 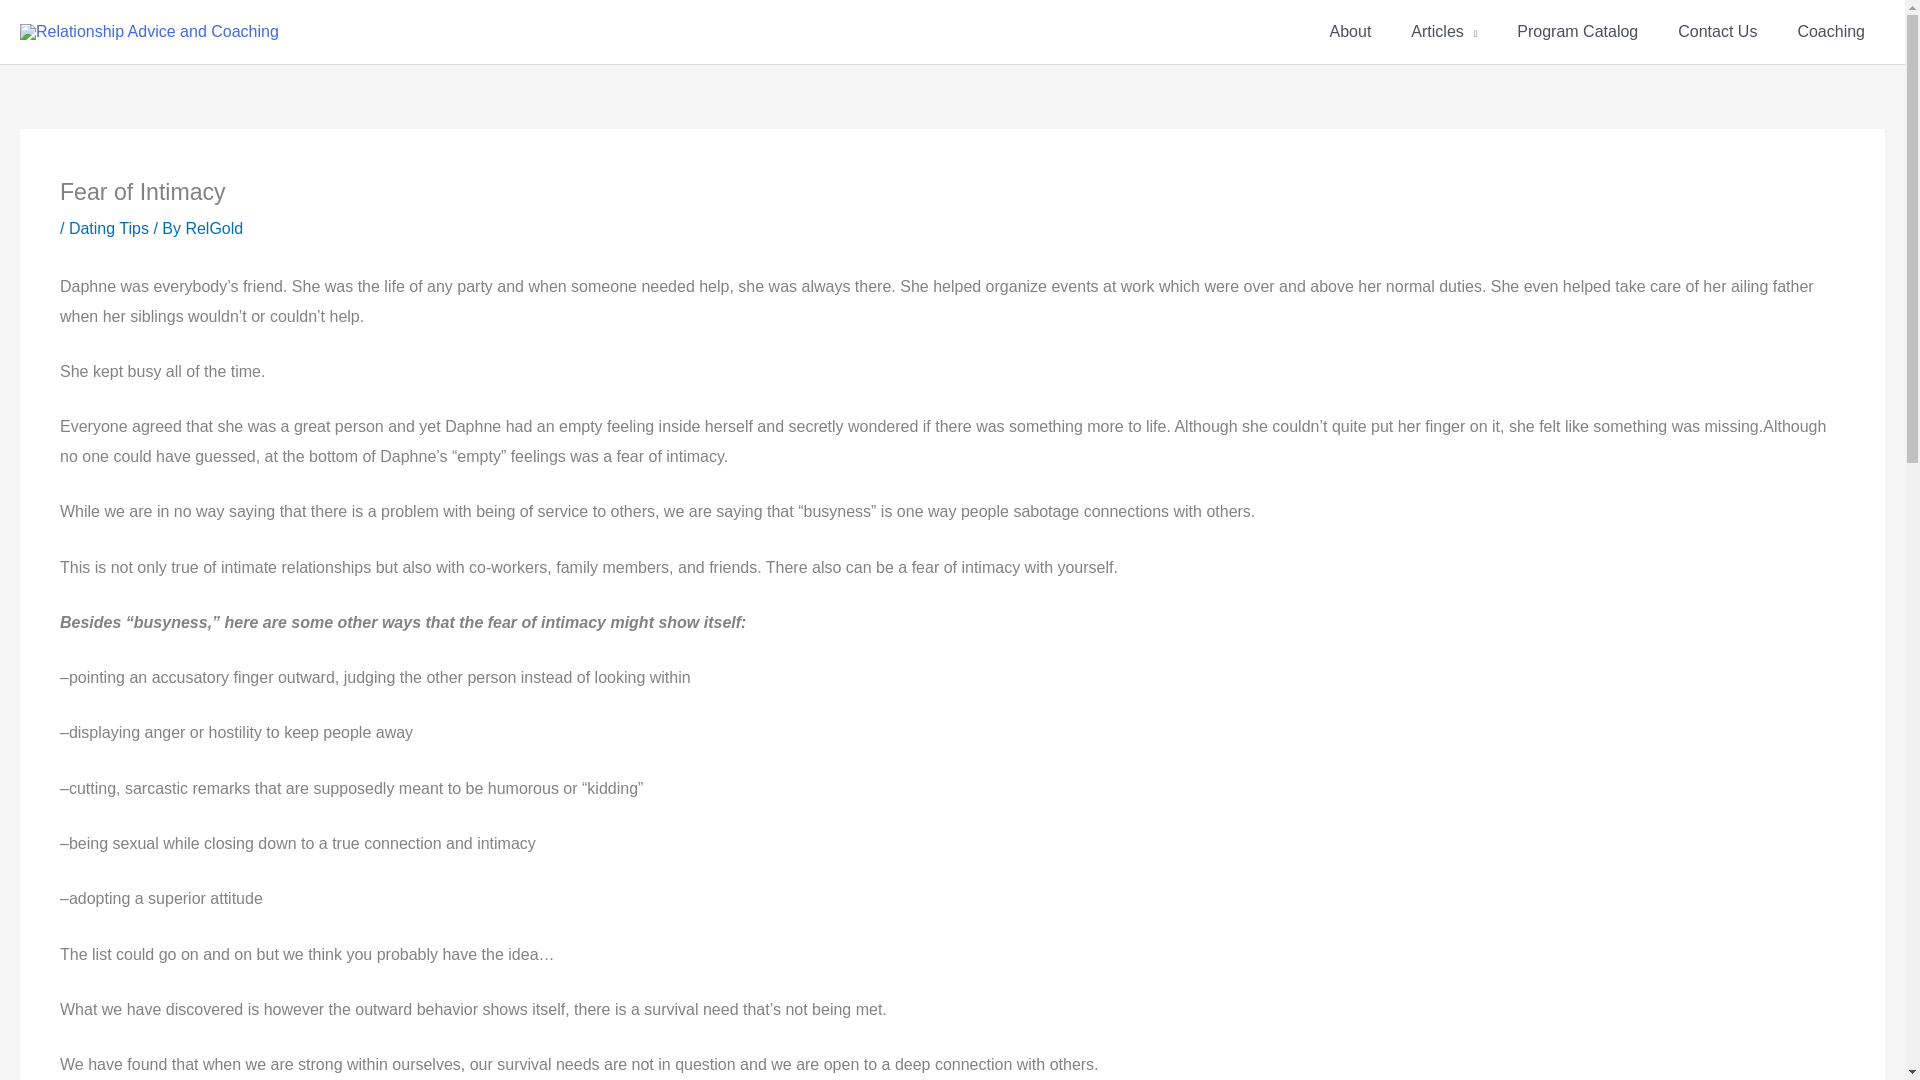 What do you see at coordinates (1718, 32) in the screenshot?
I see `Contact Us` at bounding box center [1718, 32].